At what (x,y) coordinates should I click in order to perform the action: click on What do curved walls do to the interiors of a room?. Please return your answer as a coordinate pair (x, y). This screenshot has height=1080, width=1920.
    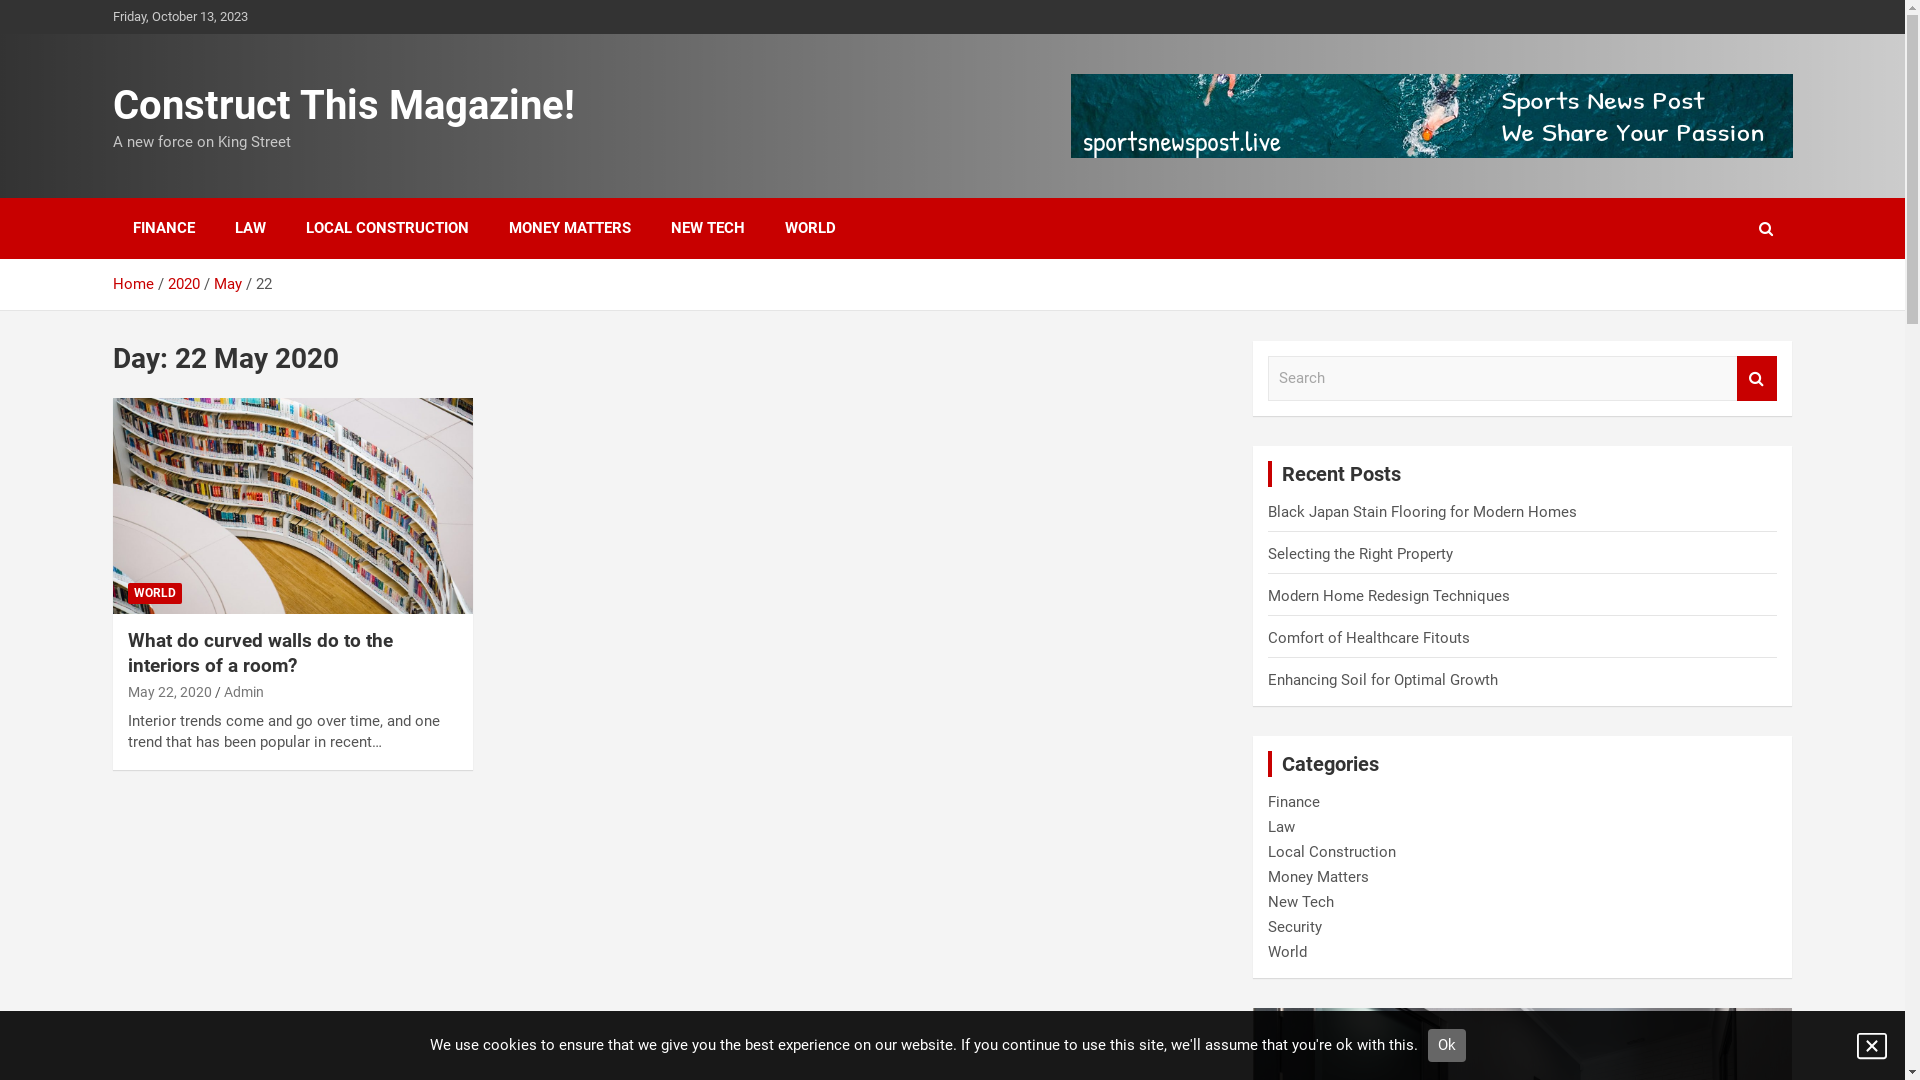
    Looking at the image, I should click on (260, 653).